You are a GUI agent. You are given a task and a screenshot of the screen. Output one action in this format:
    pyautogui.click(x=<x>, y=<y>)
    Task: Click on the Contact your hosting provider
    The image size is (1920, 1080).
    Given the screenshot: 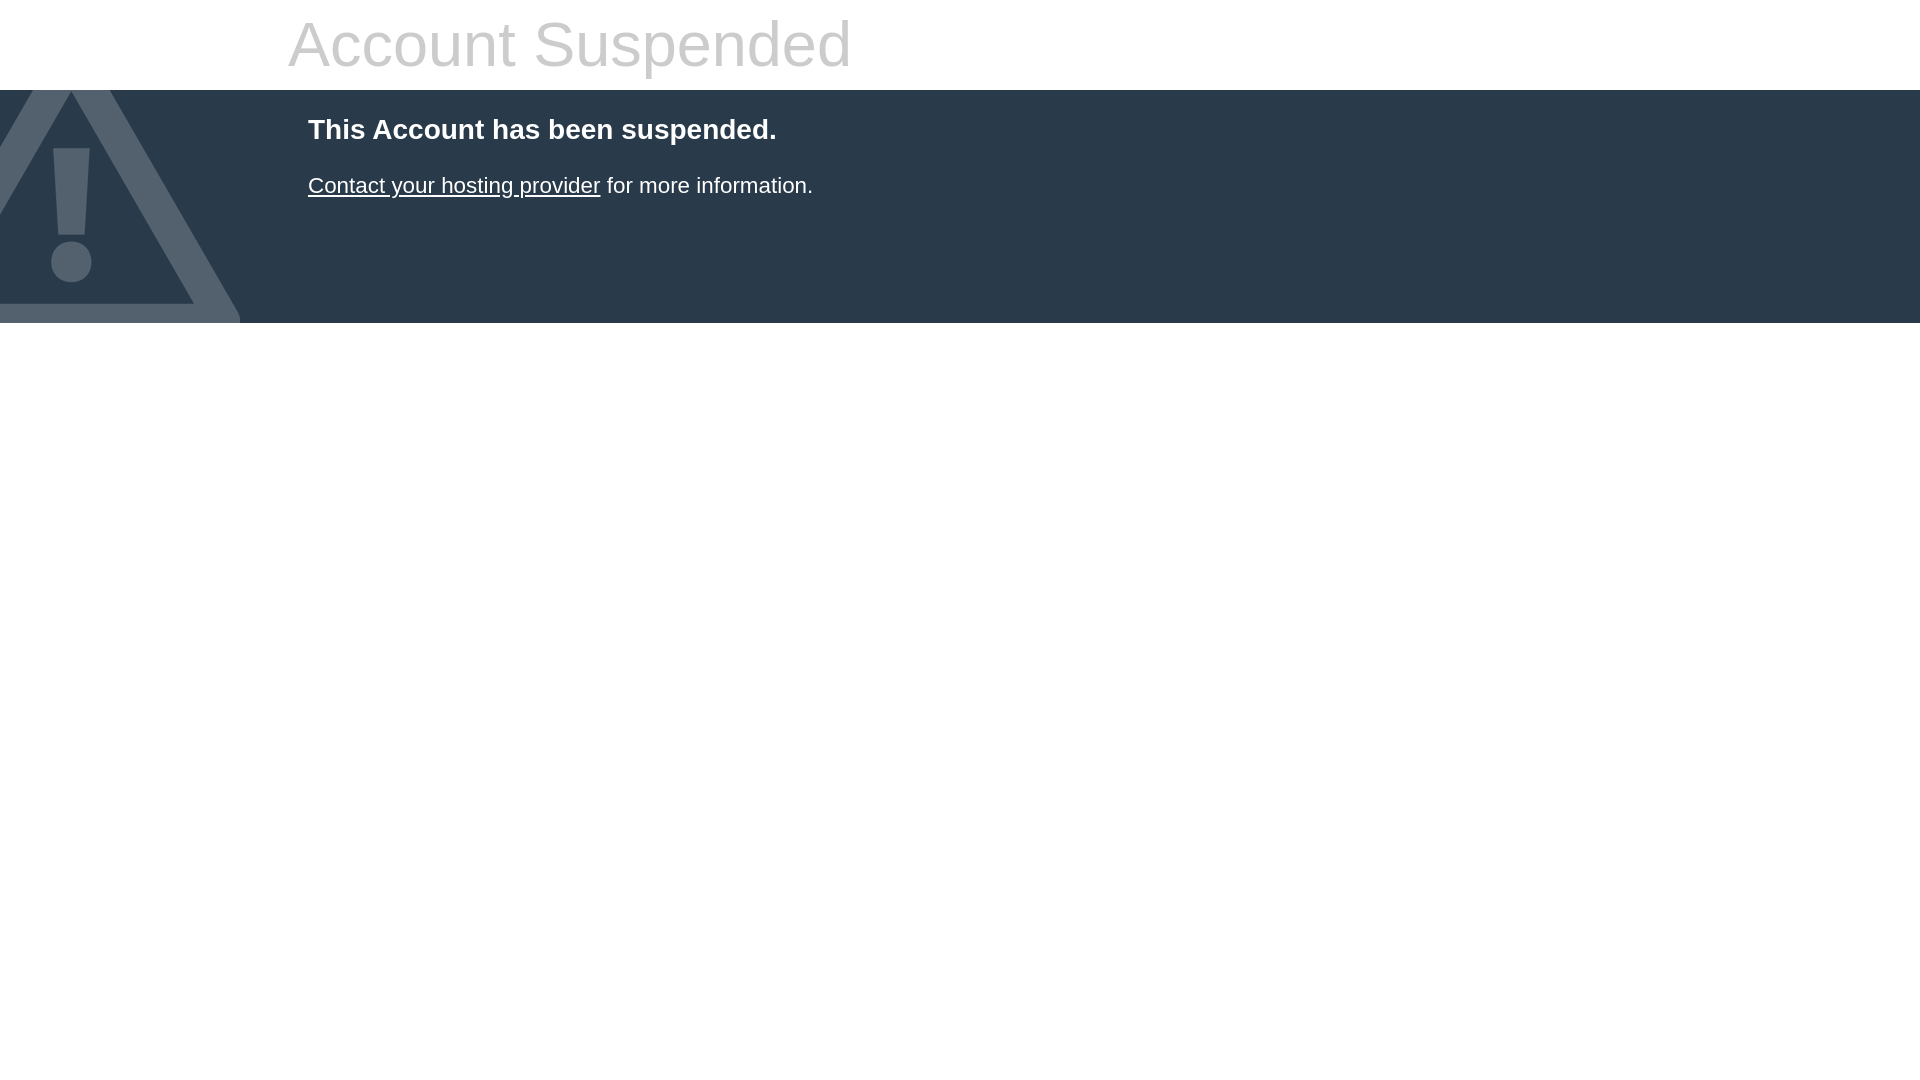 What is the action you would take?
    pyautogui.click(x=453, y=184)
    